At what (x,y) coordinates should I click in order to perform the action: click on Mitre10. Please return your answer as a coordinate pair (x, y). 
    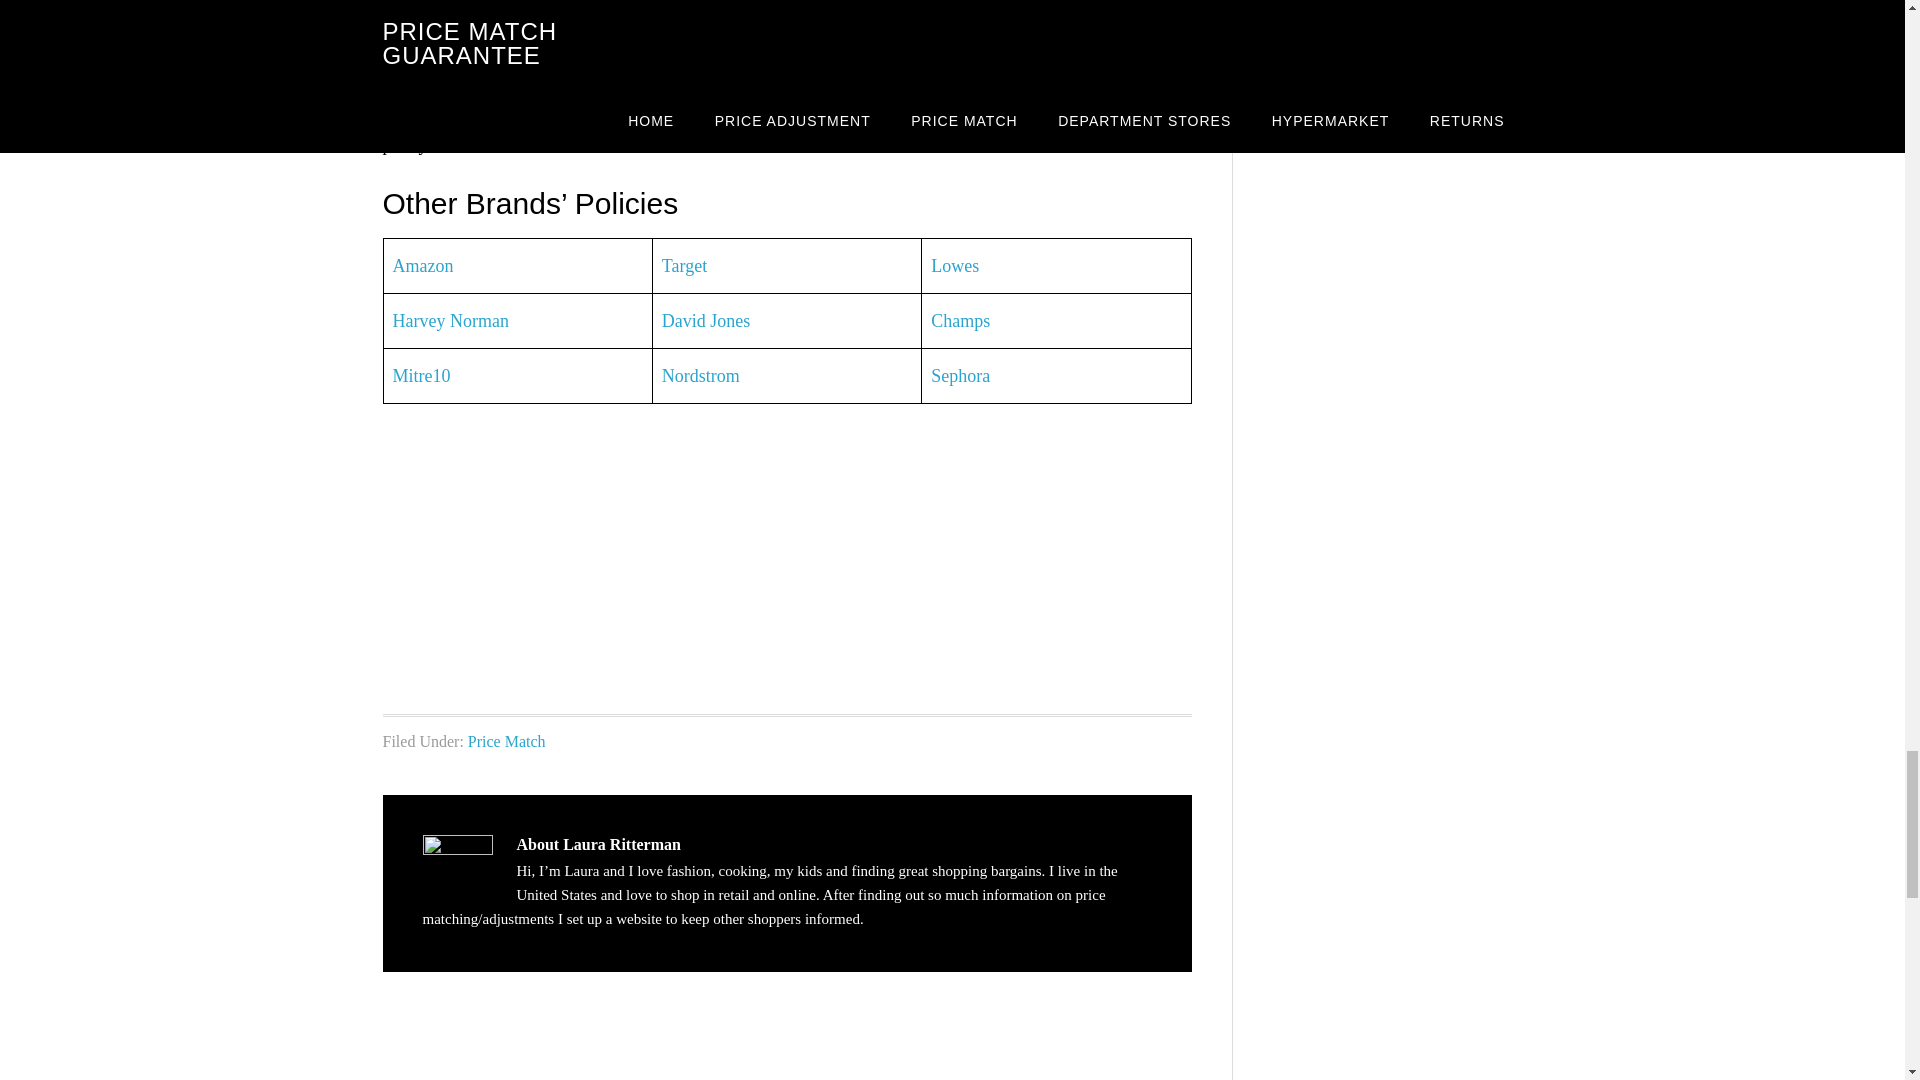
    Looking at the image, I should click on (420, 376).